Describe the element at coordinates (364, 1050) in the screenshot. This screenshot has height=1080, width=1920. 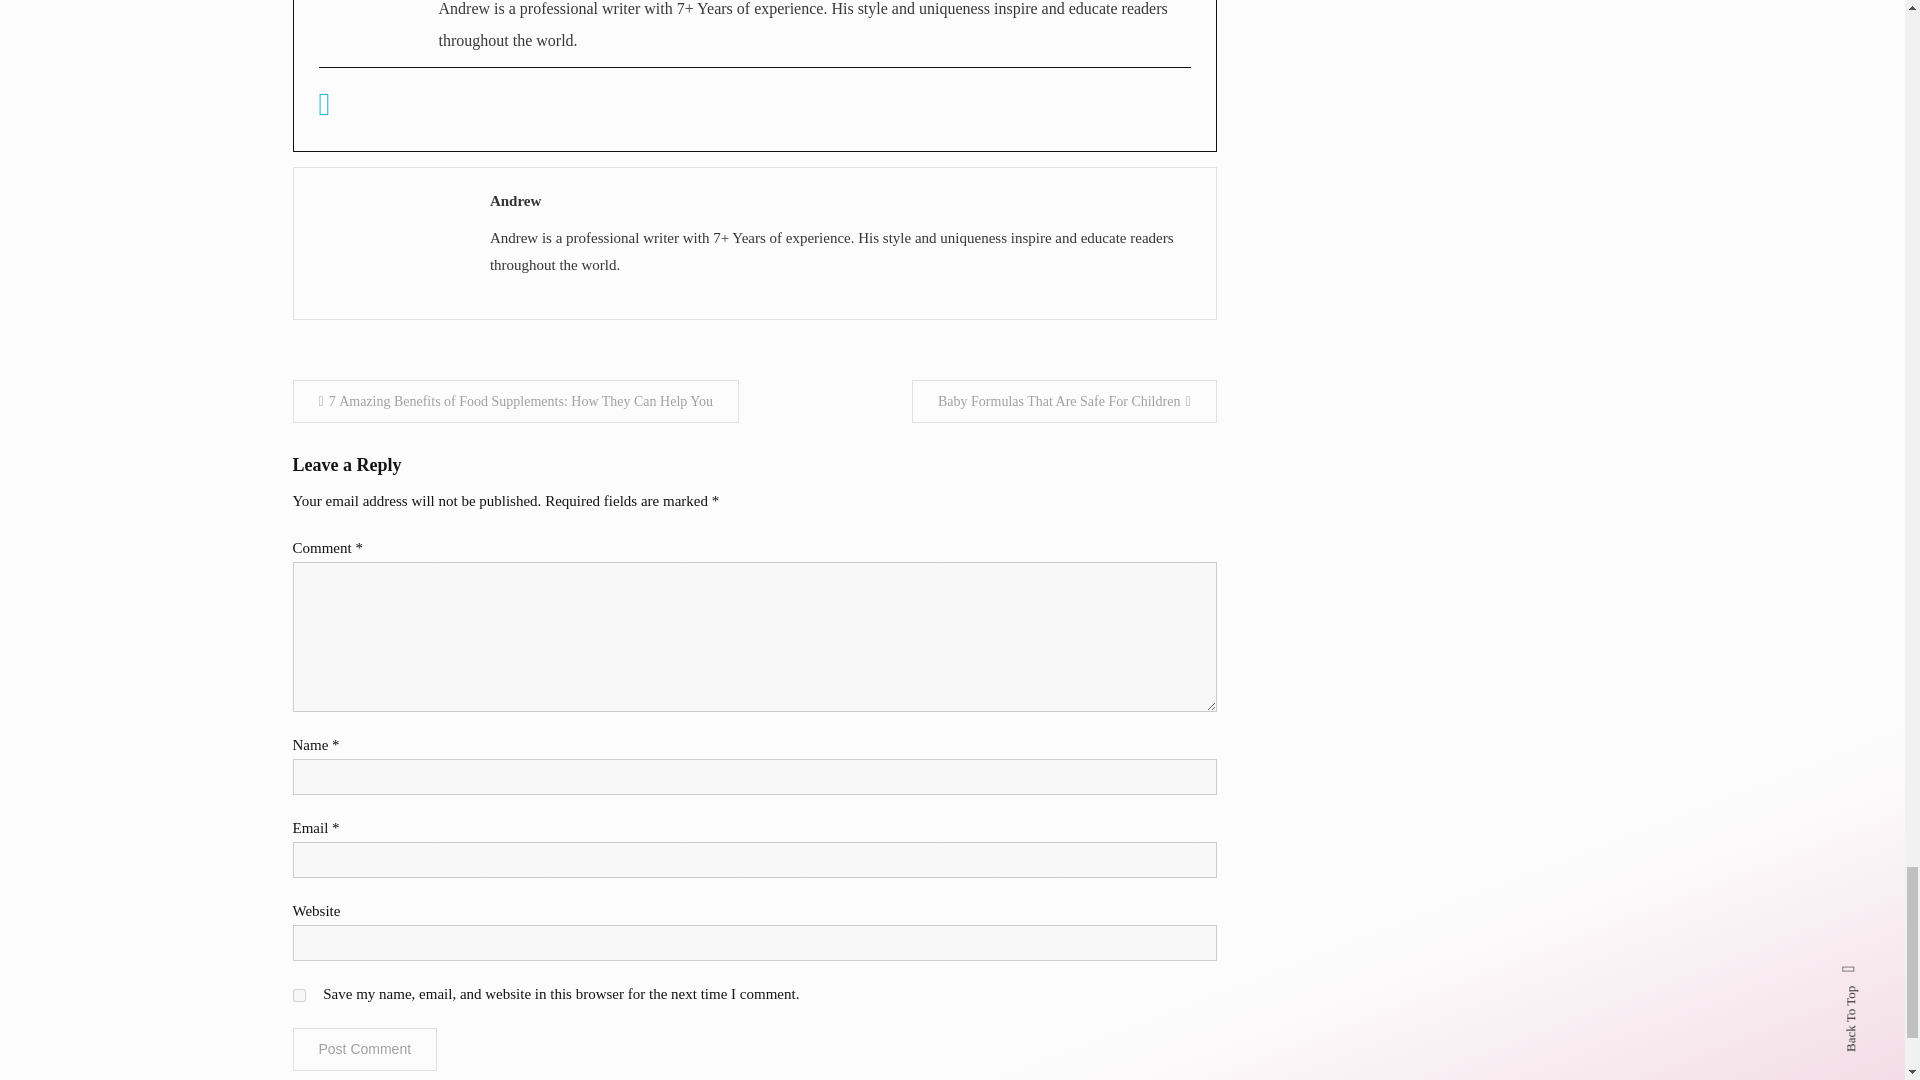
I see `Post Comment` at that location.